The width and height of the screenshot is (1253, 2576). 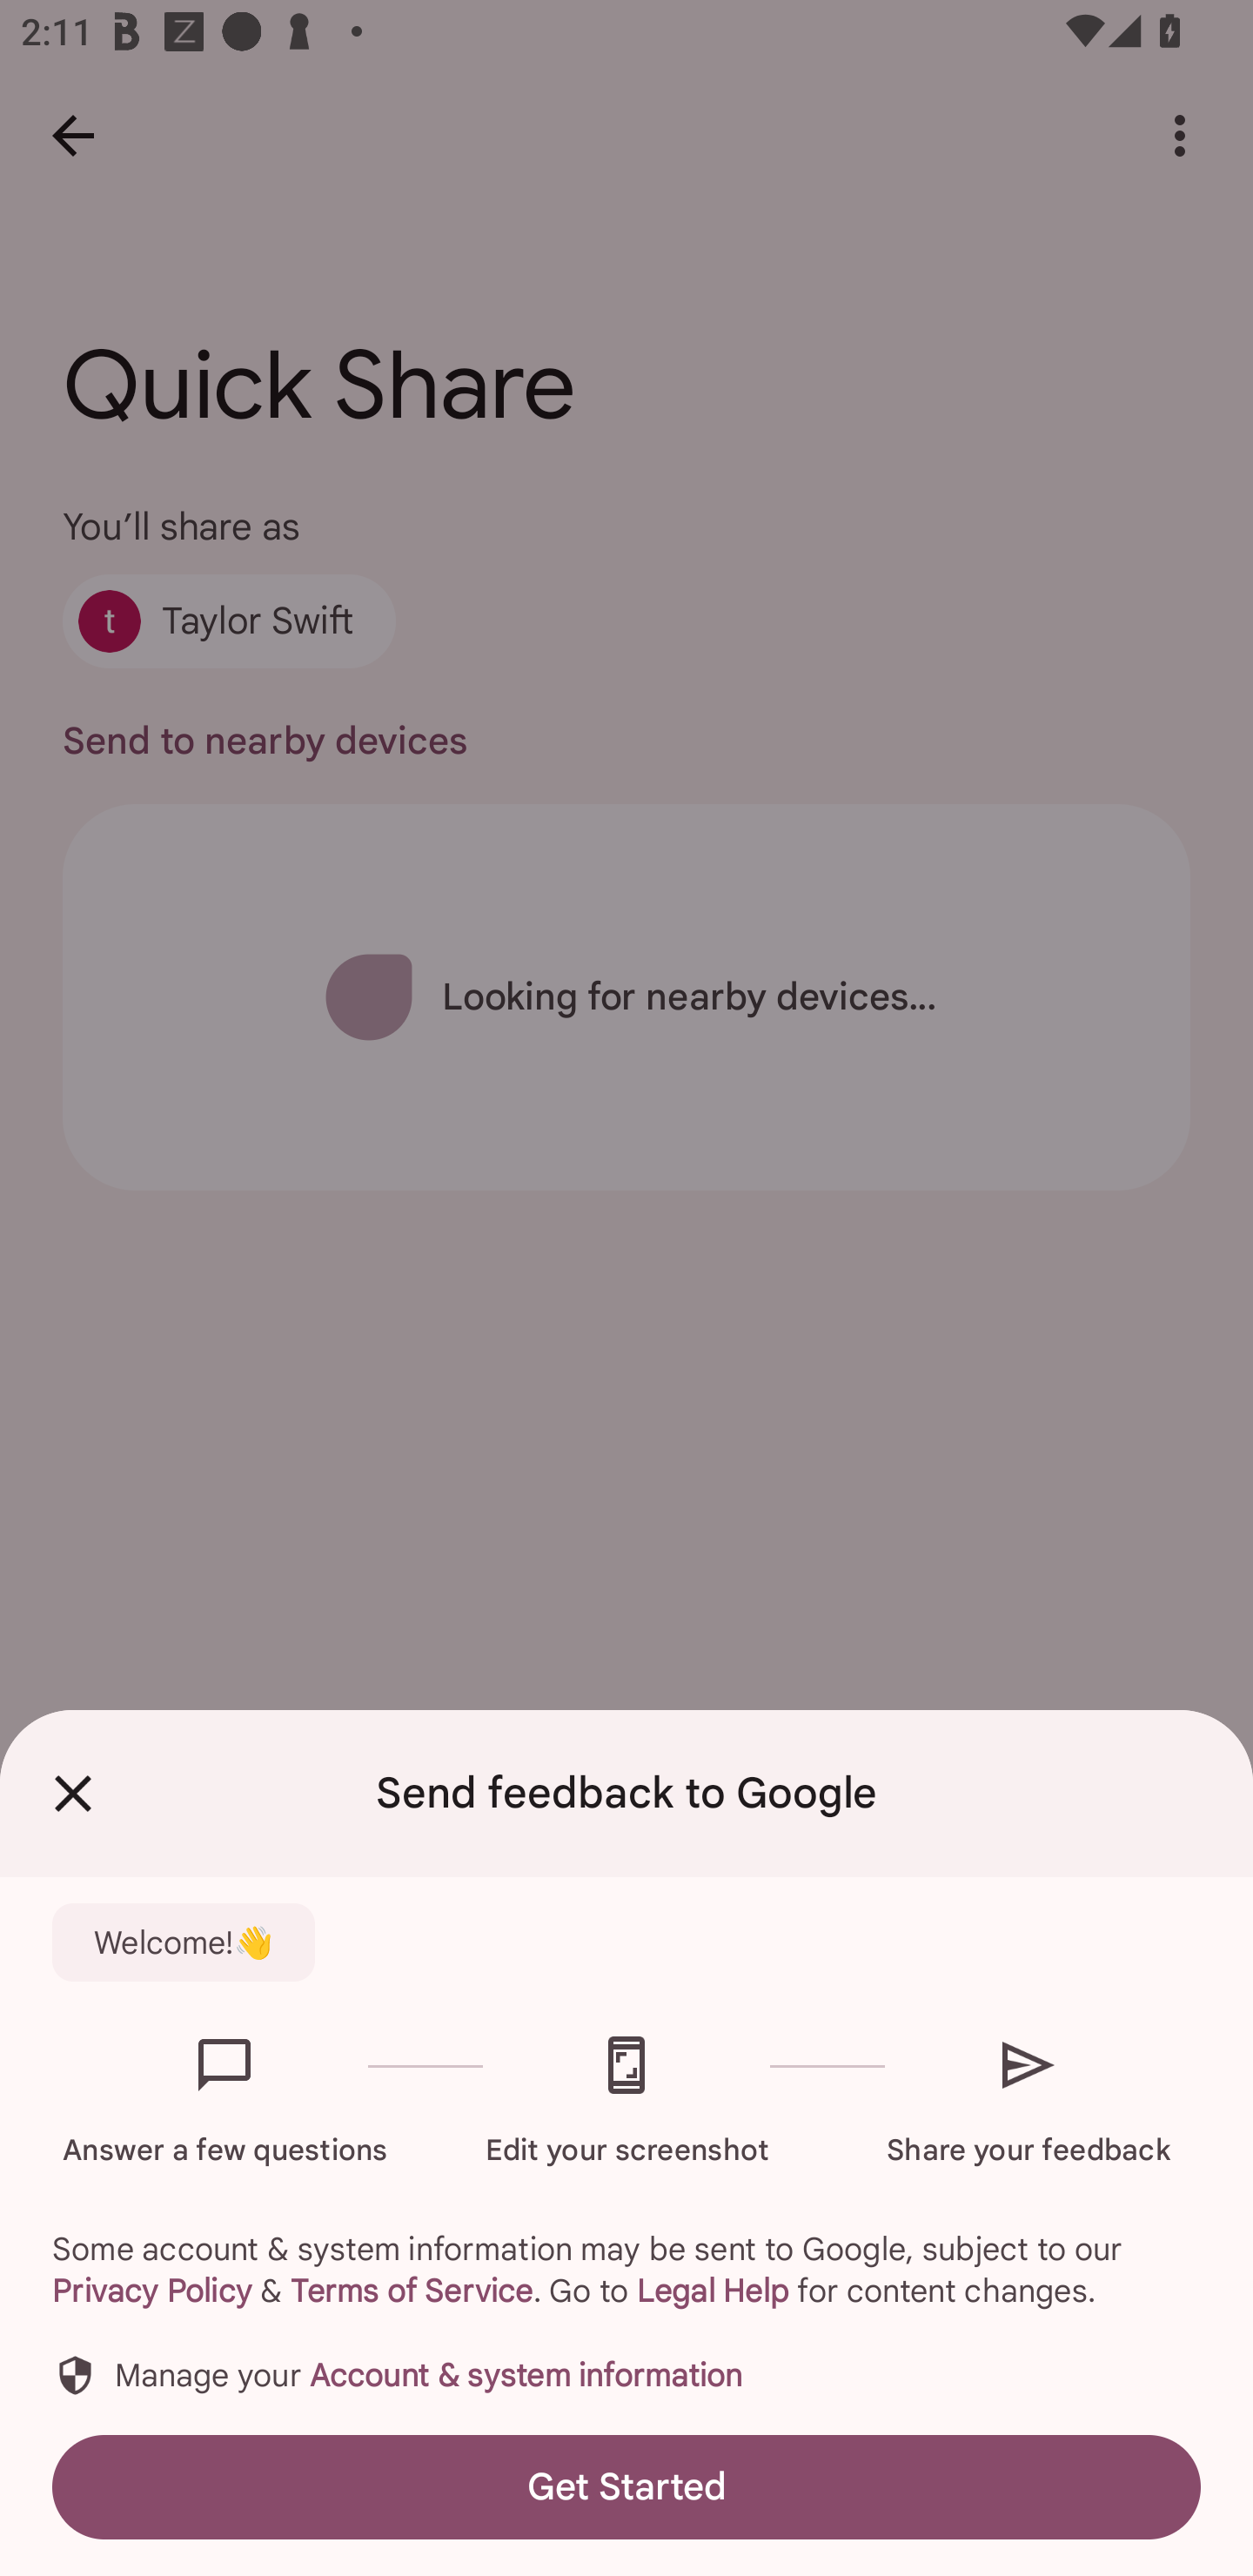 What do you see at coordinates (626, 2487) in the screenshot?
I see `Get Started` at bounding box center [626, 2487].